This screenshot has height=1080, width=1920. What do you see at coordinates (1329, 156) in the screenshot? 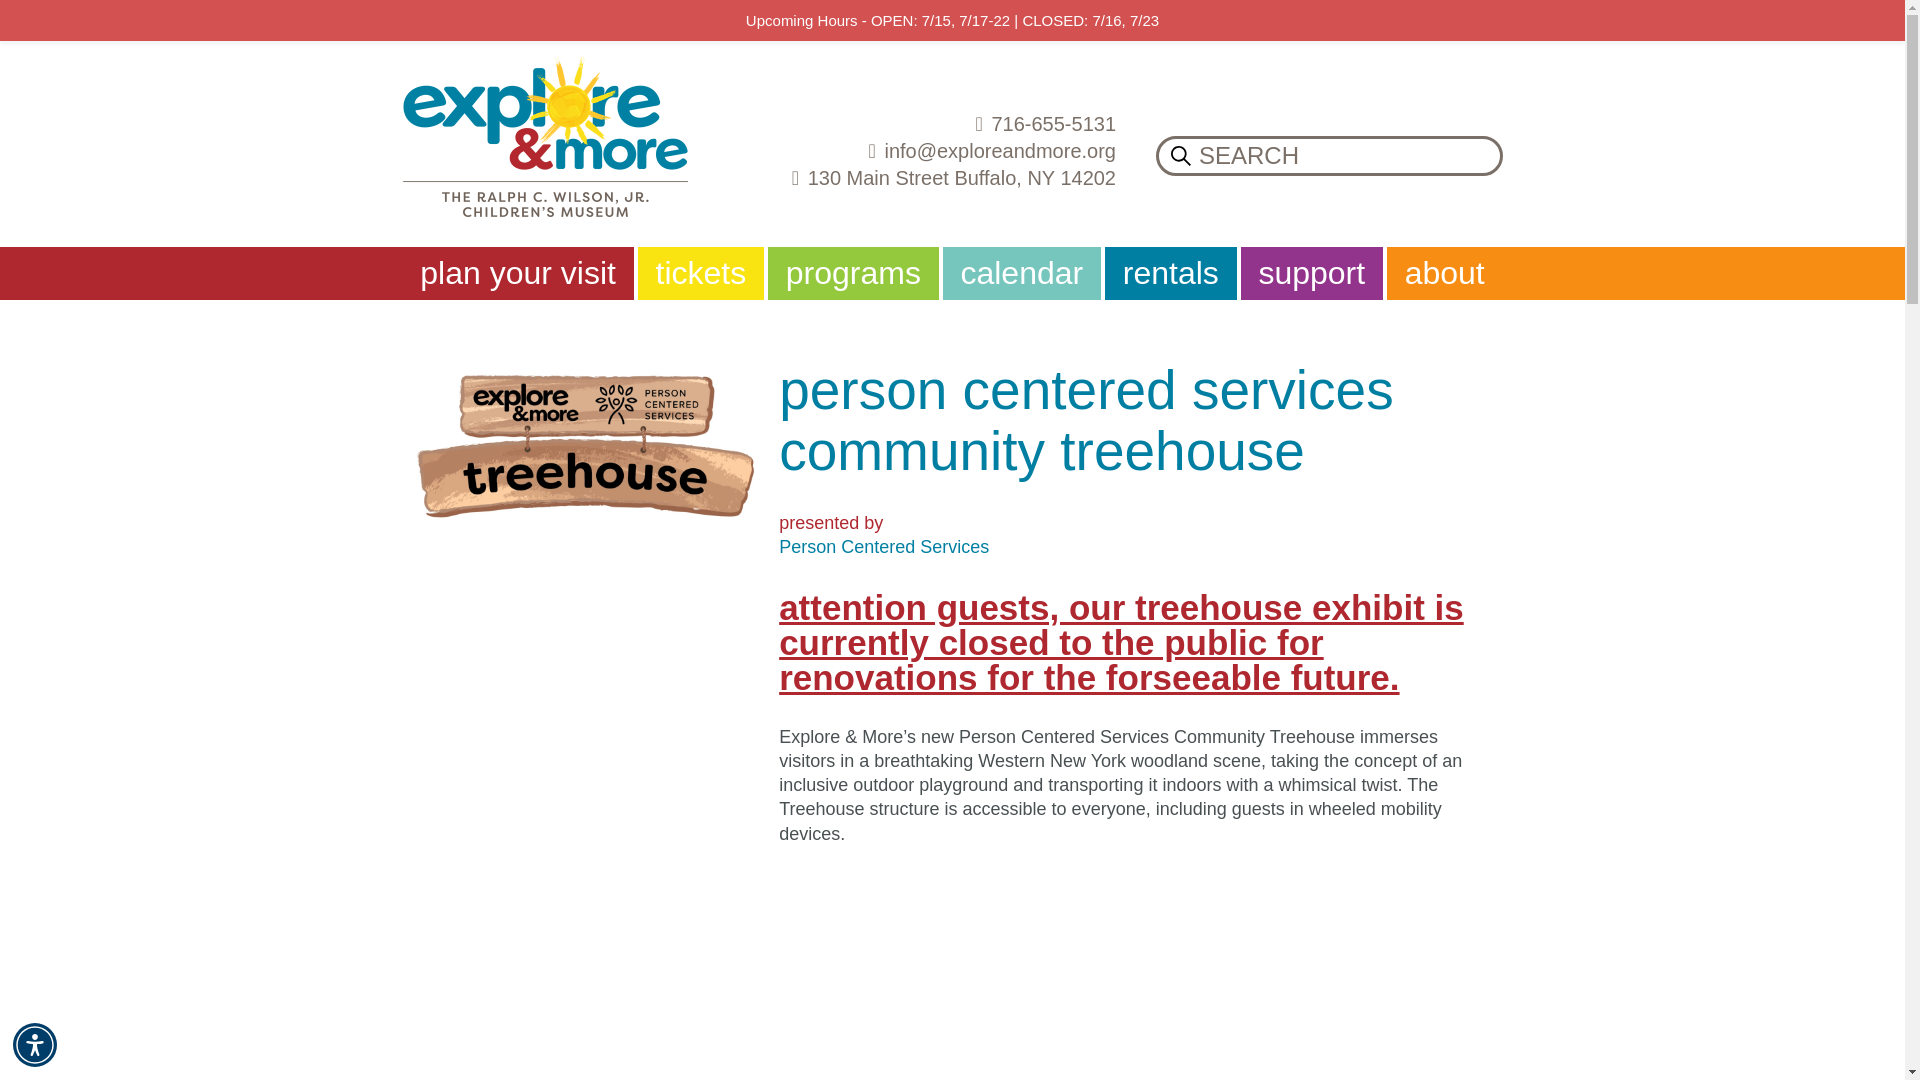
I see `Search` at bounding box center [1329, 156].